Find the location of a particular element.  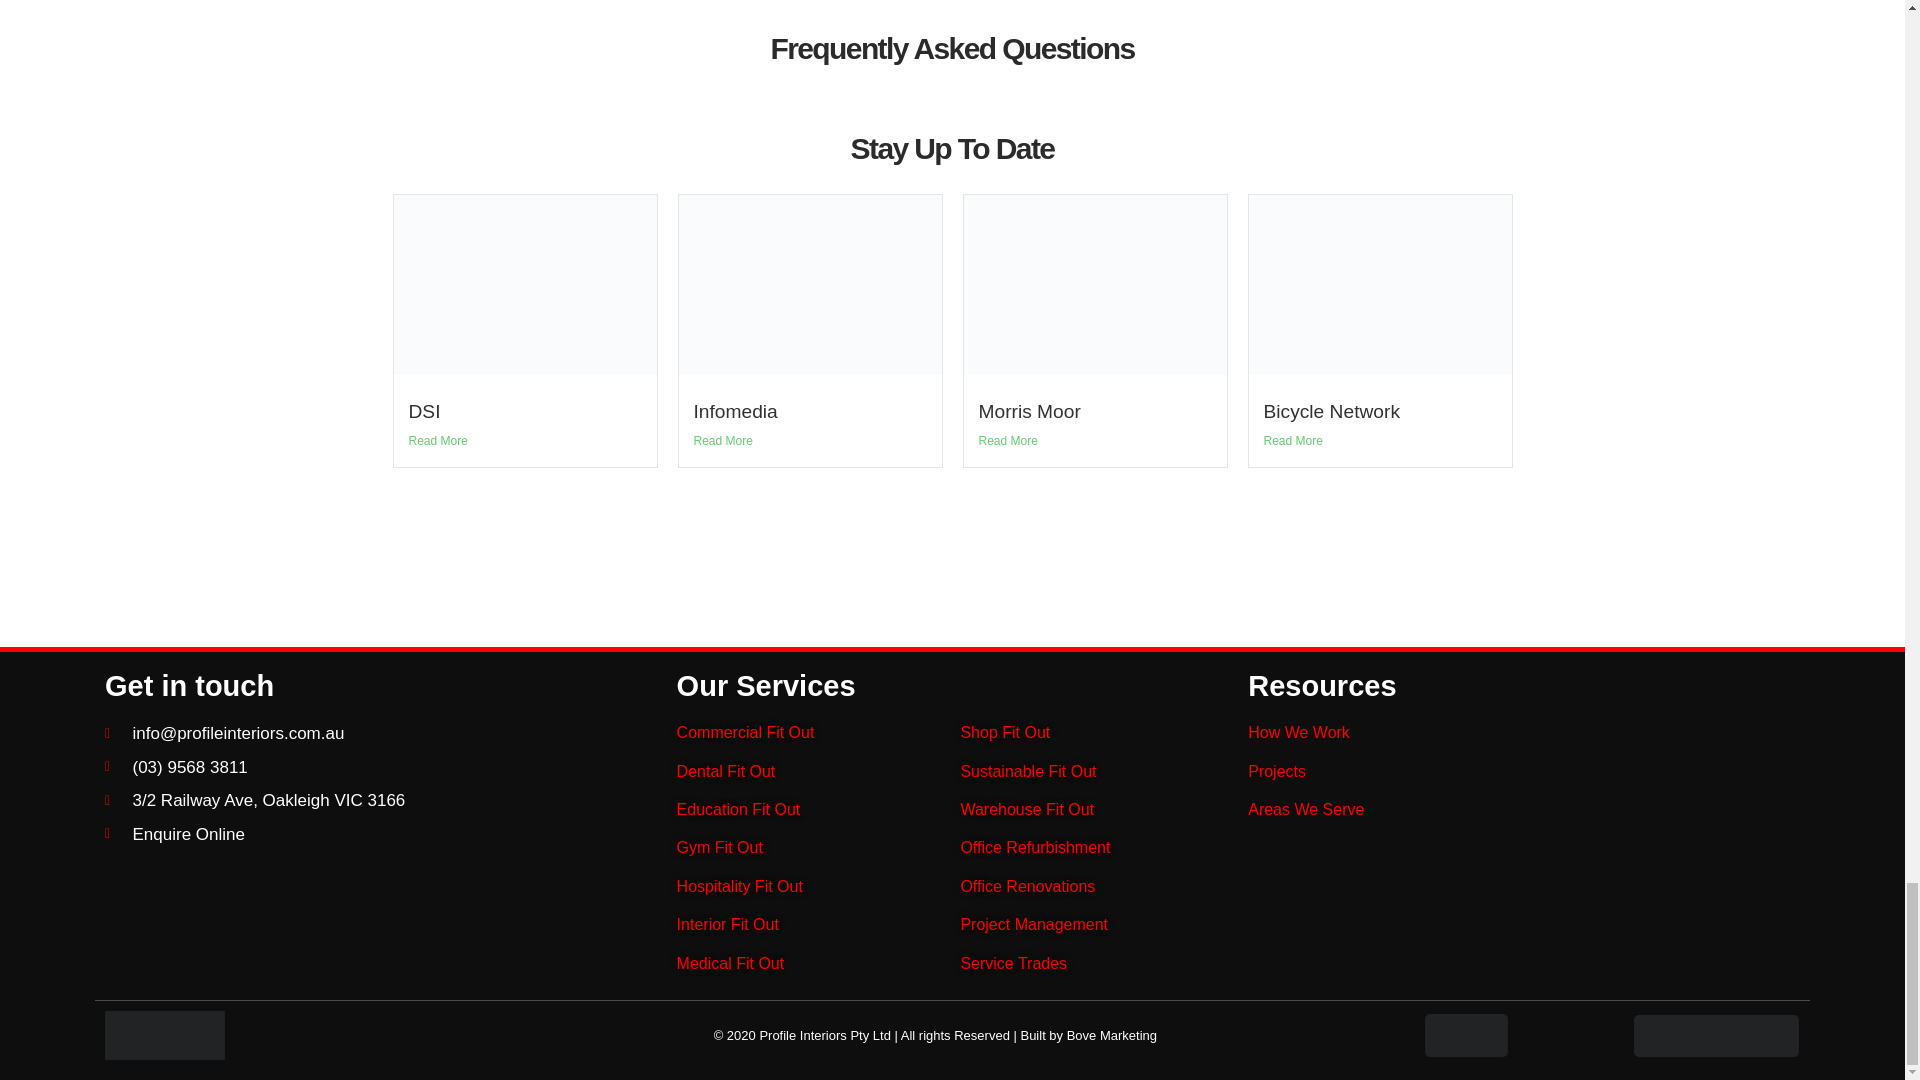

Read More is located at coordinates (436, 441).